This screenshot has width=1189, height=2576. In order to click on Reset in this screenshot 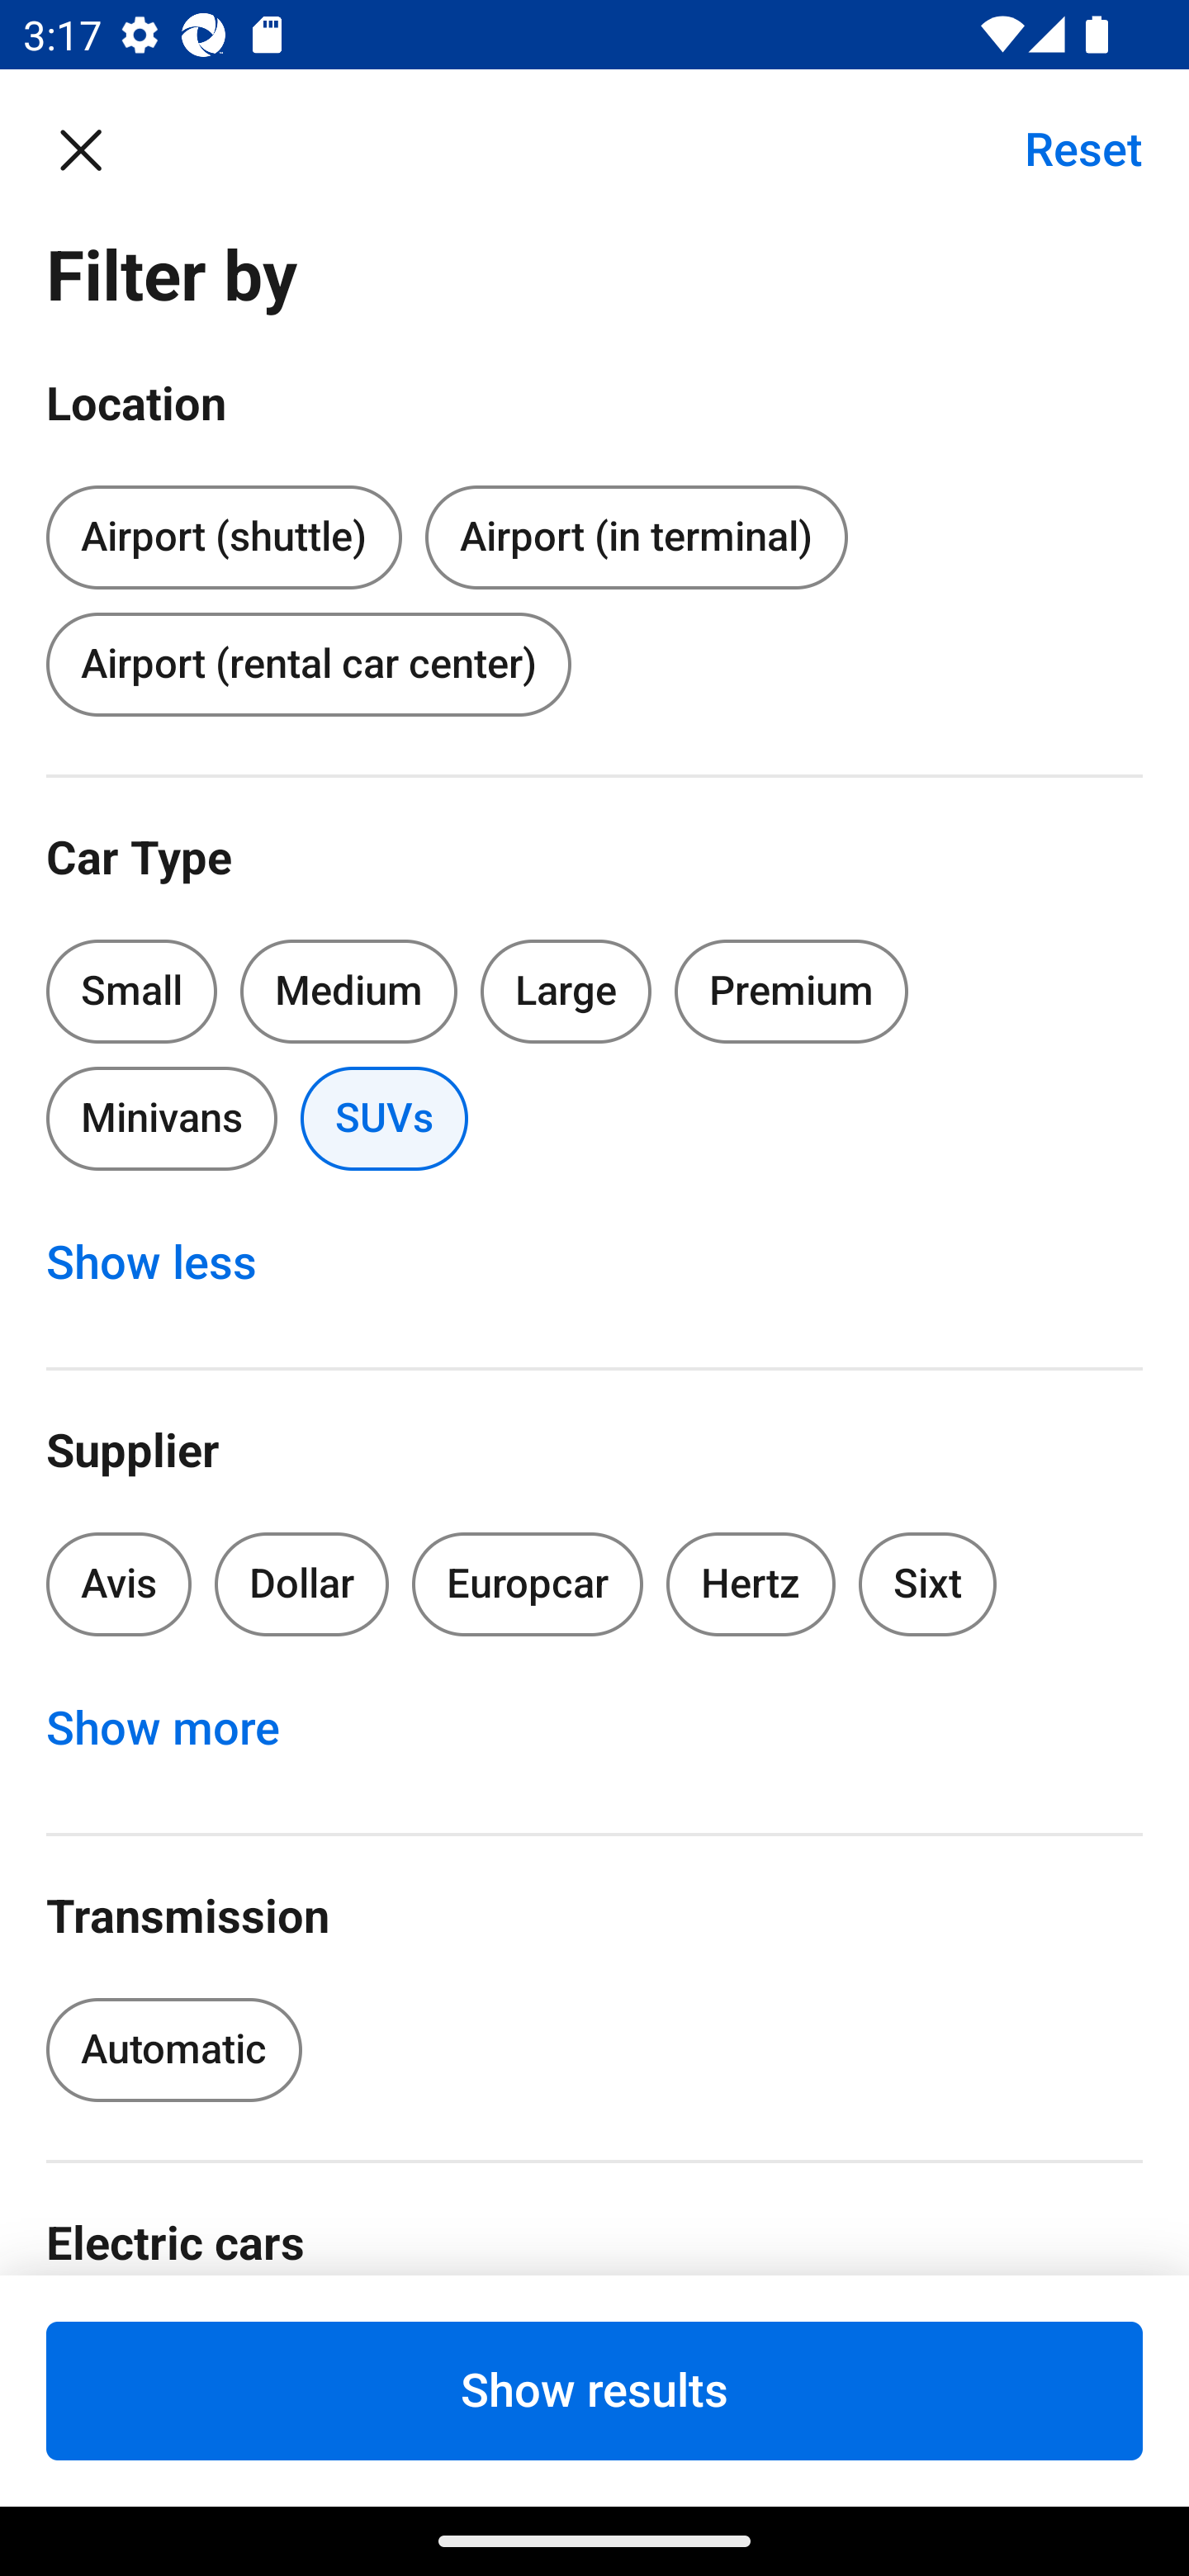, I will do `click(1066, 149)`.